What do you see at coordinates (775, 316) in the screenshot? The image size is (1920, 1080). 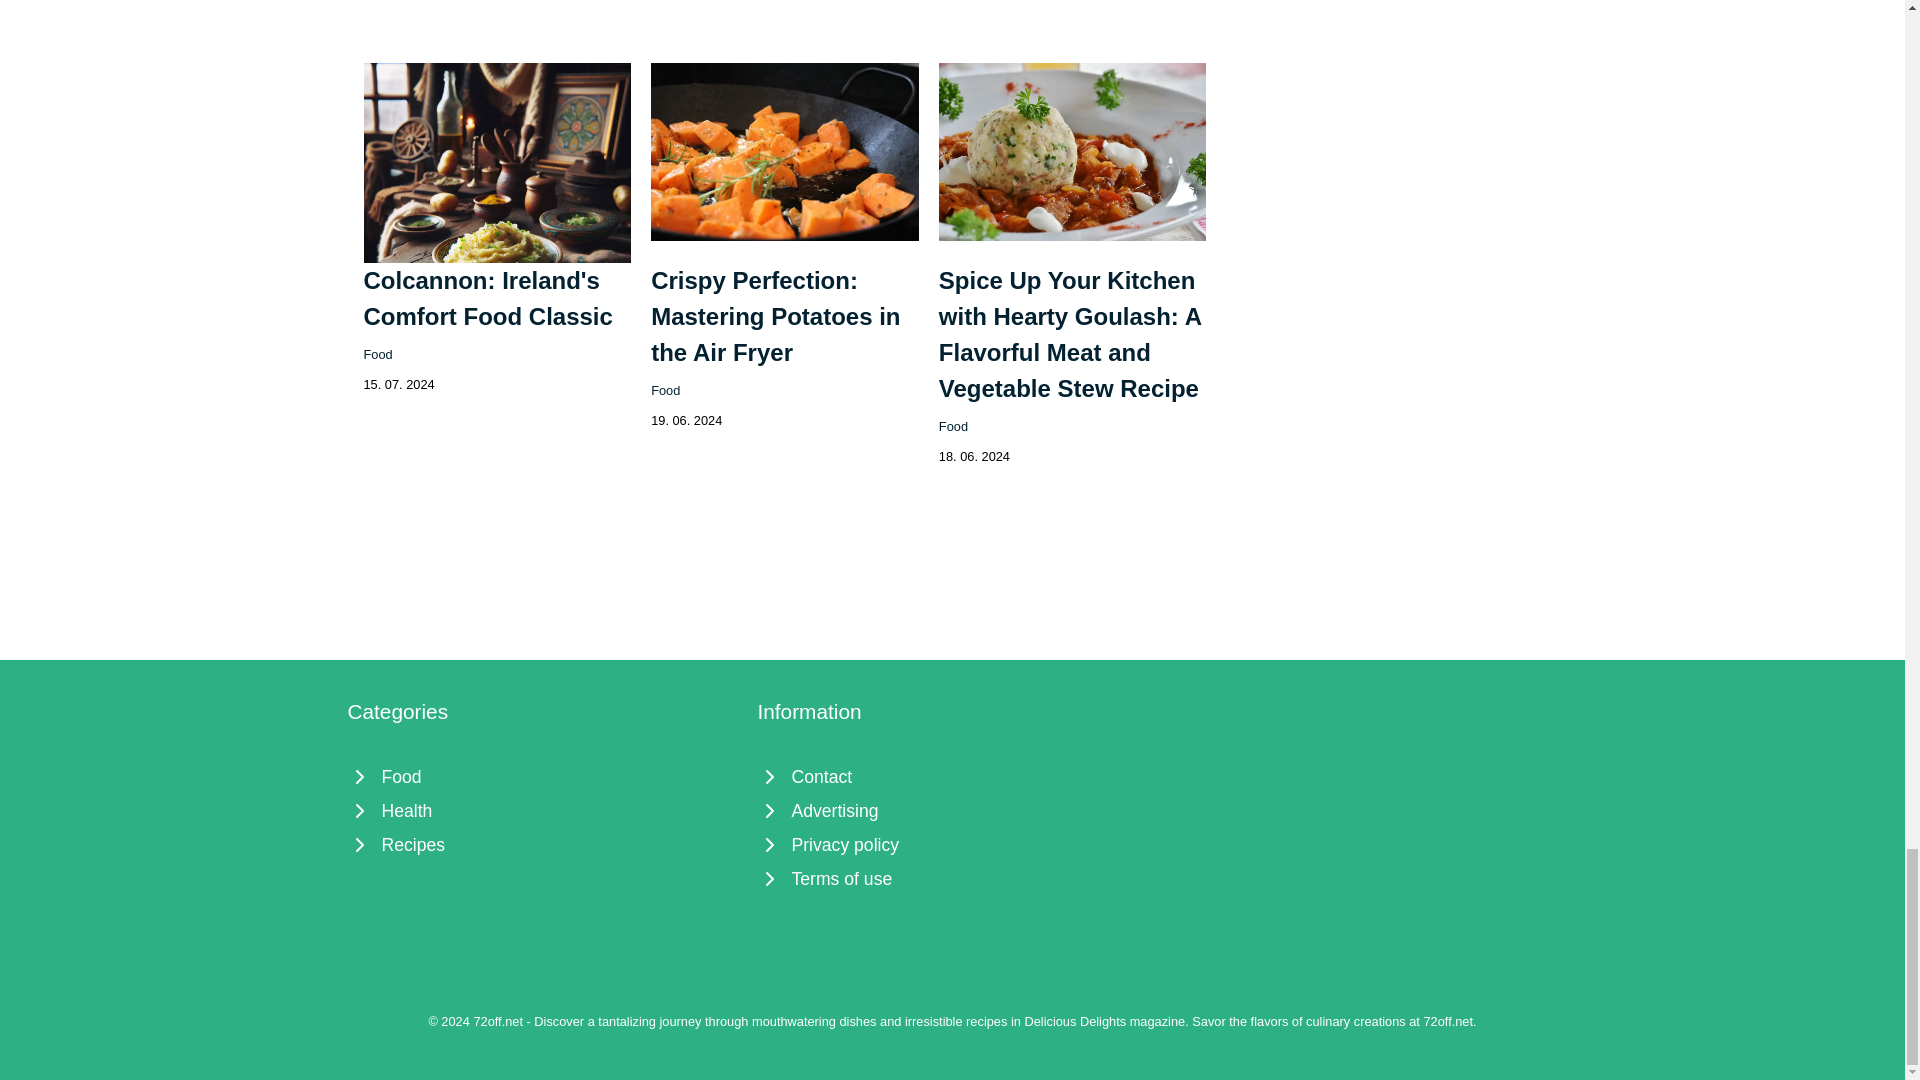 I see `Crispy Perfection: Mastering Potatoes in the Air Fryer` at bounding box center [775, 316].